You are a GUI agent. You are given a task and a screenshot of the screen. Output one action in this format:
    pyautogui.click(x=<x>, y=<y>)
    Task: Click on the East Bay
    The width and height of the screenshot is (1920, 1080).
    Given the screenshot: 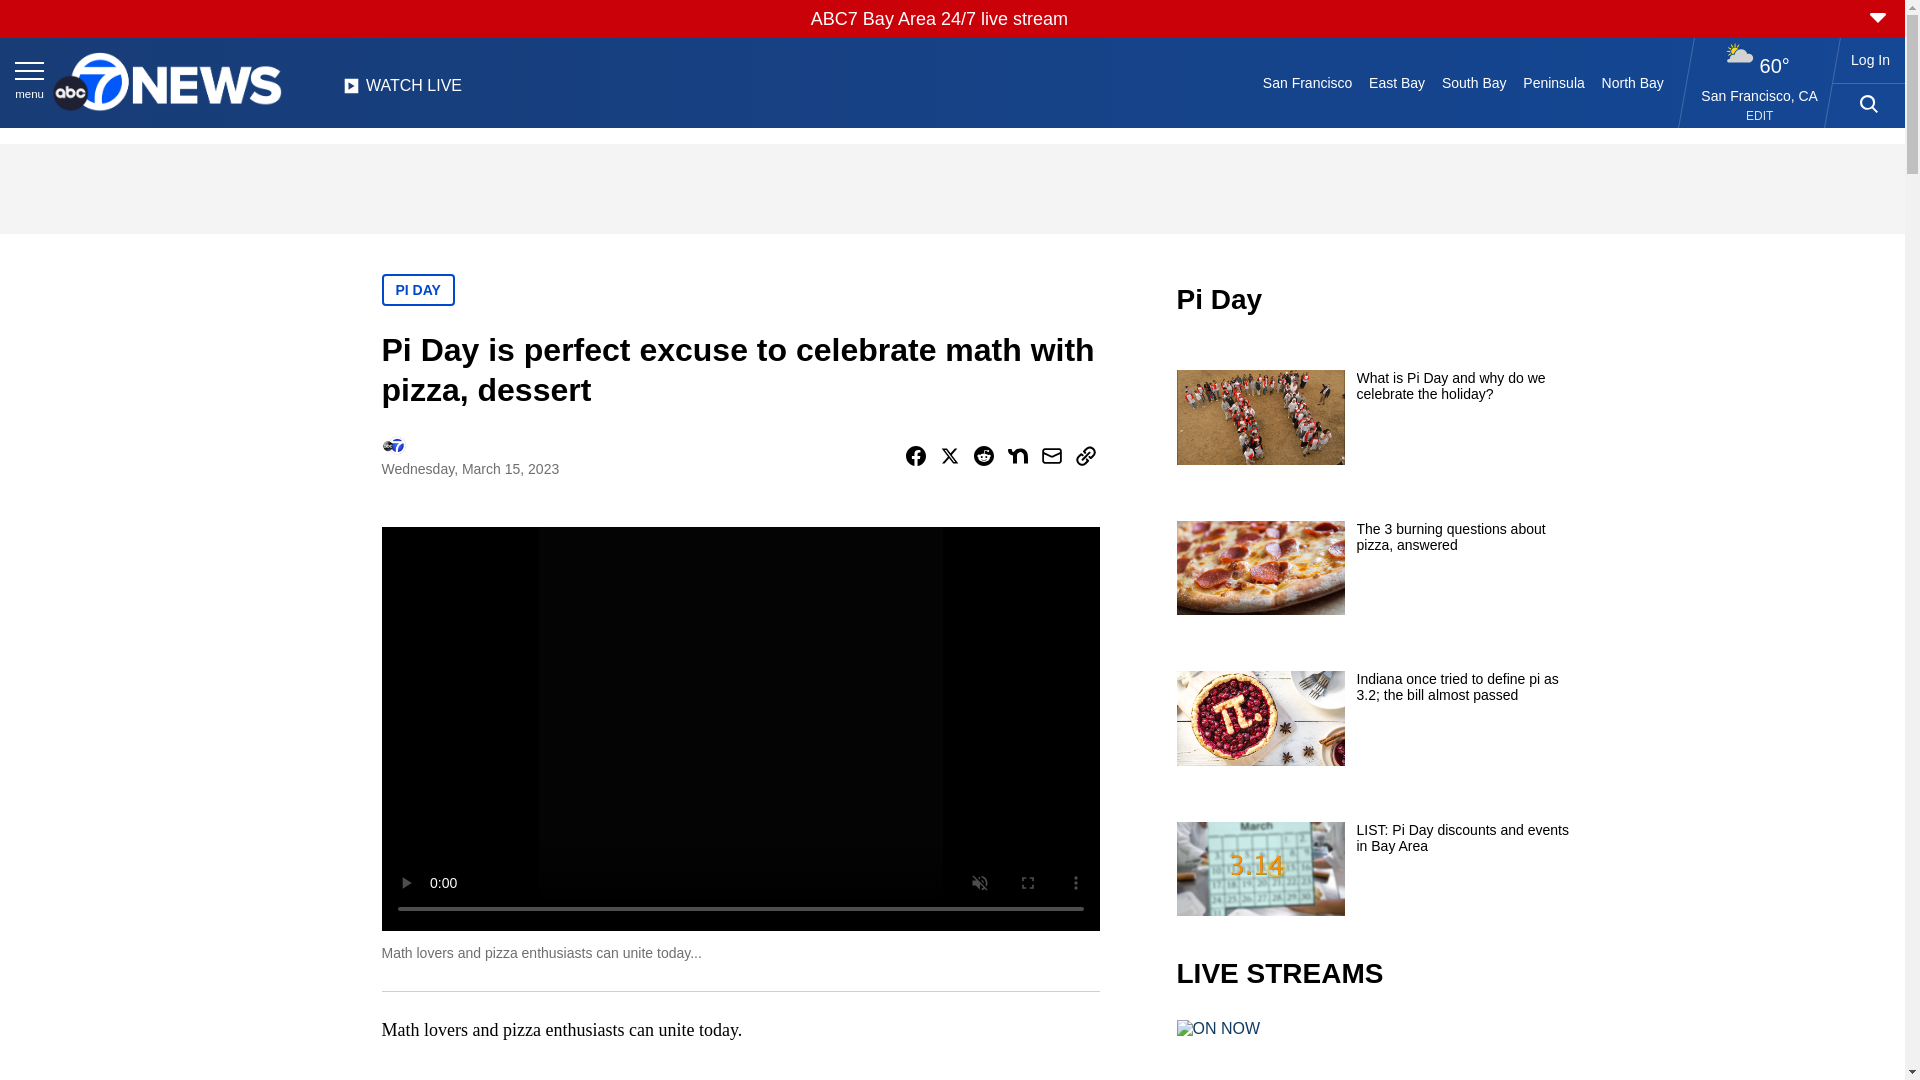 What is the action you would take?
    pyautogui.click(x=1398, y=82)
    